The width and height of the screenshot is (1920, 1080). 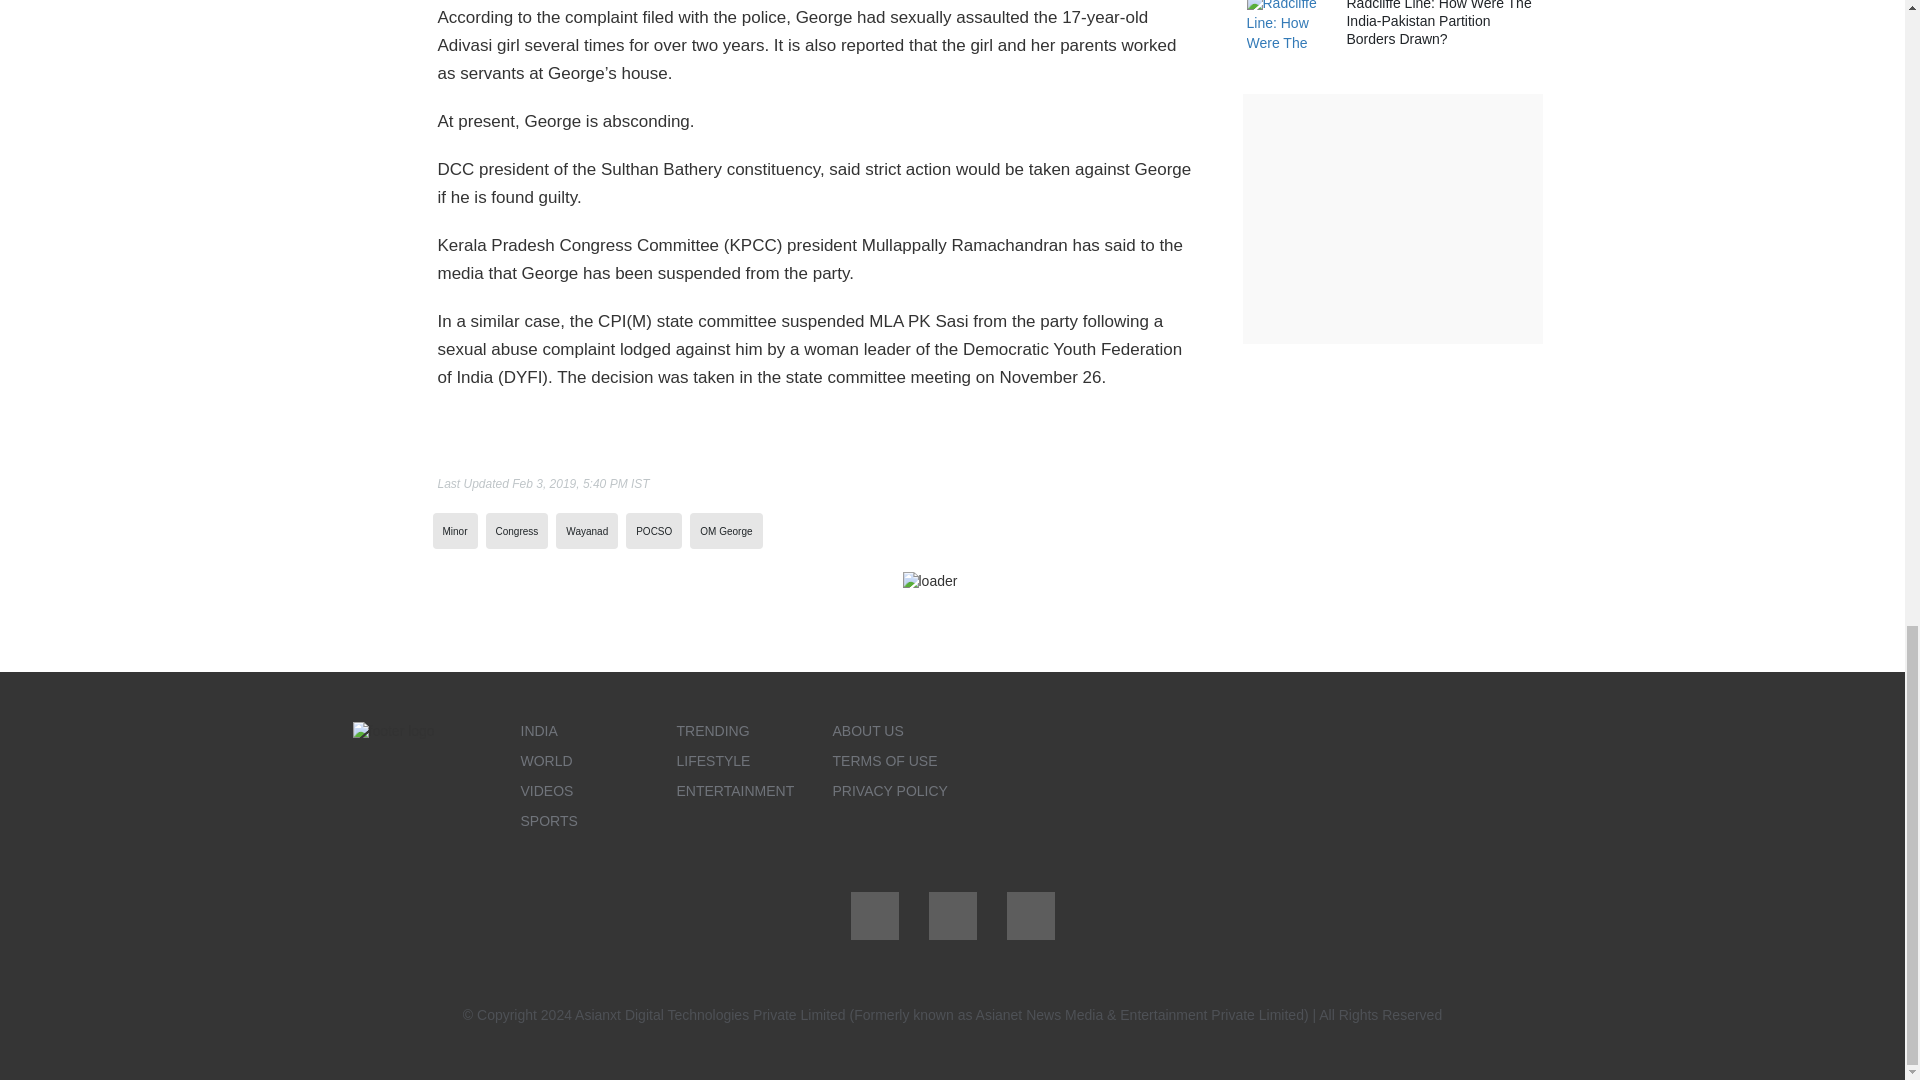 What do you see at coordinates (726, 530) in the screenshot?
I see `OM George` at bounding box center [726, 530].